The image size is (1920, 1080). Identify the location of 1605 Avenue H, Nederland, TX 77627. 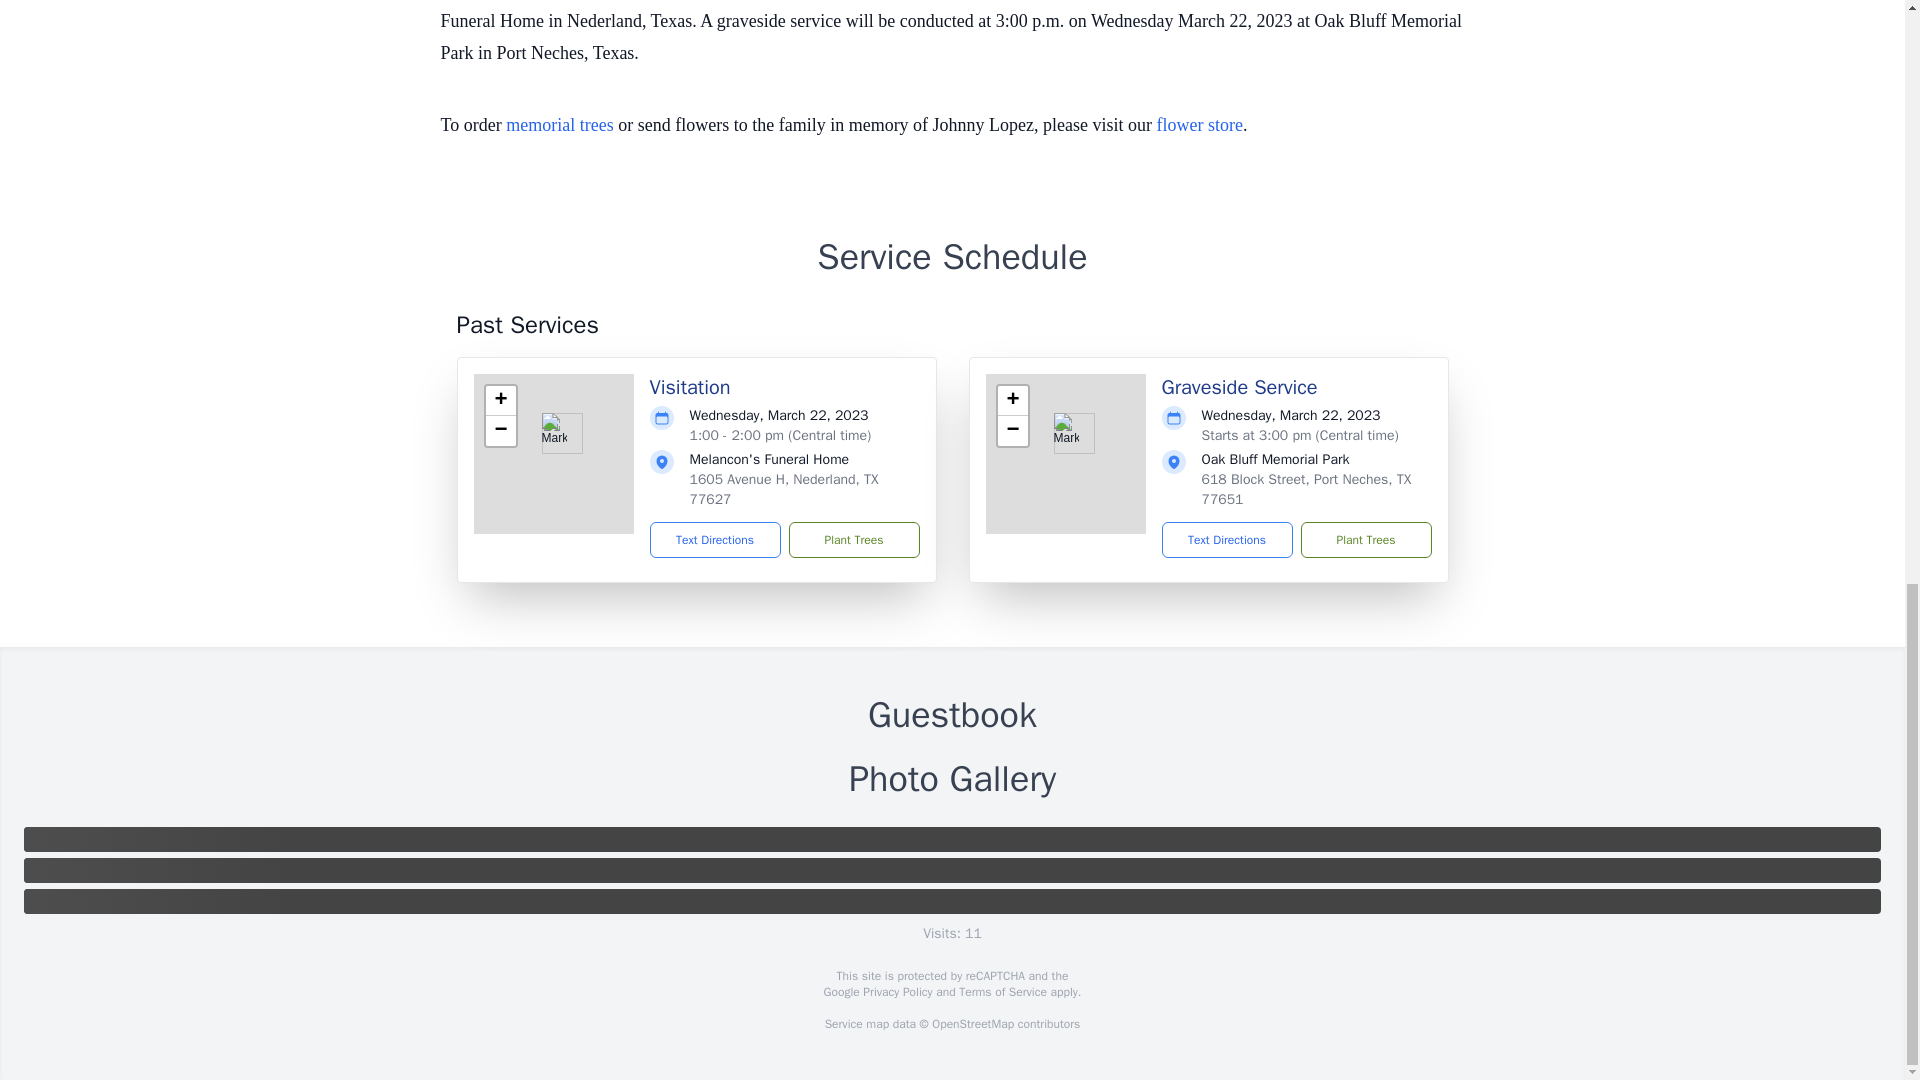
(784, 488).